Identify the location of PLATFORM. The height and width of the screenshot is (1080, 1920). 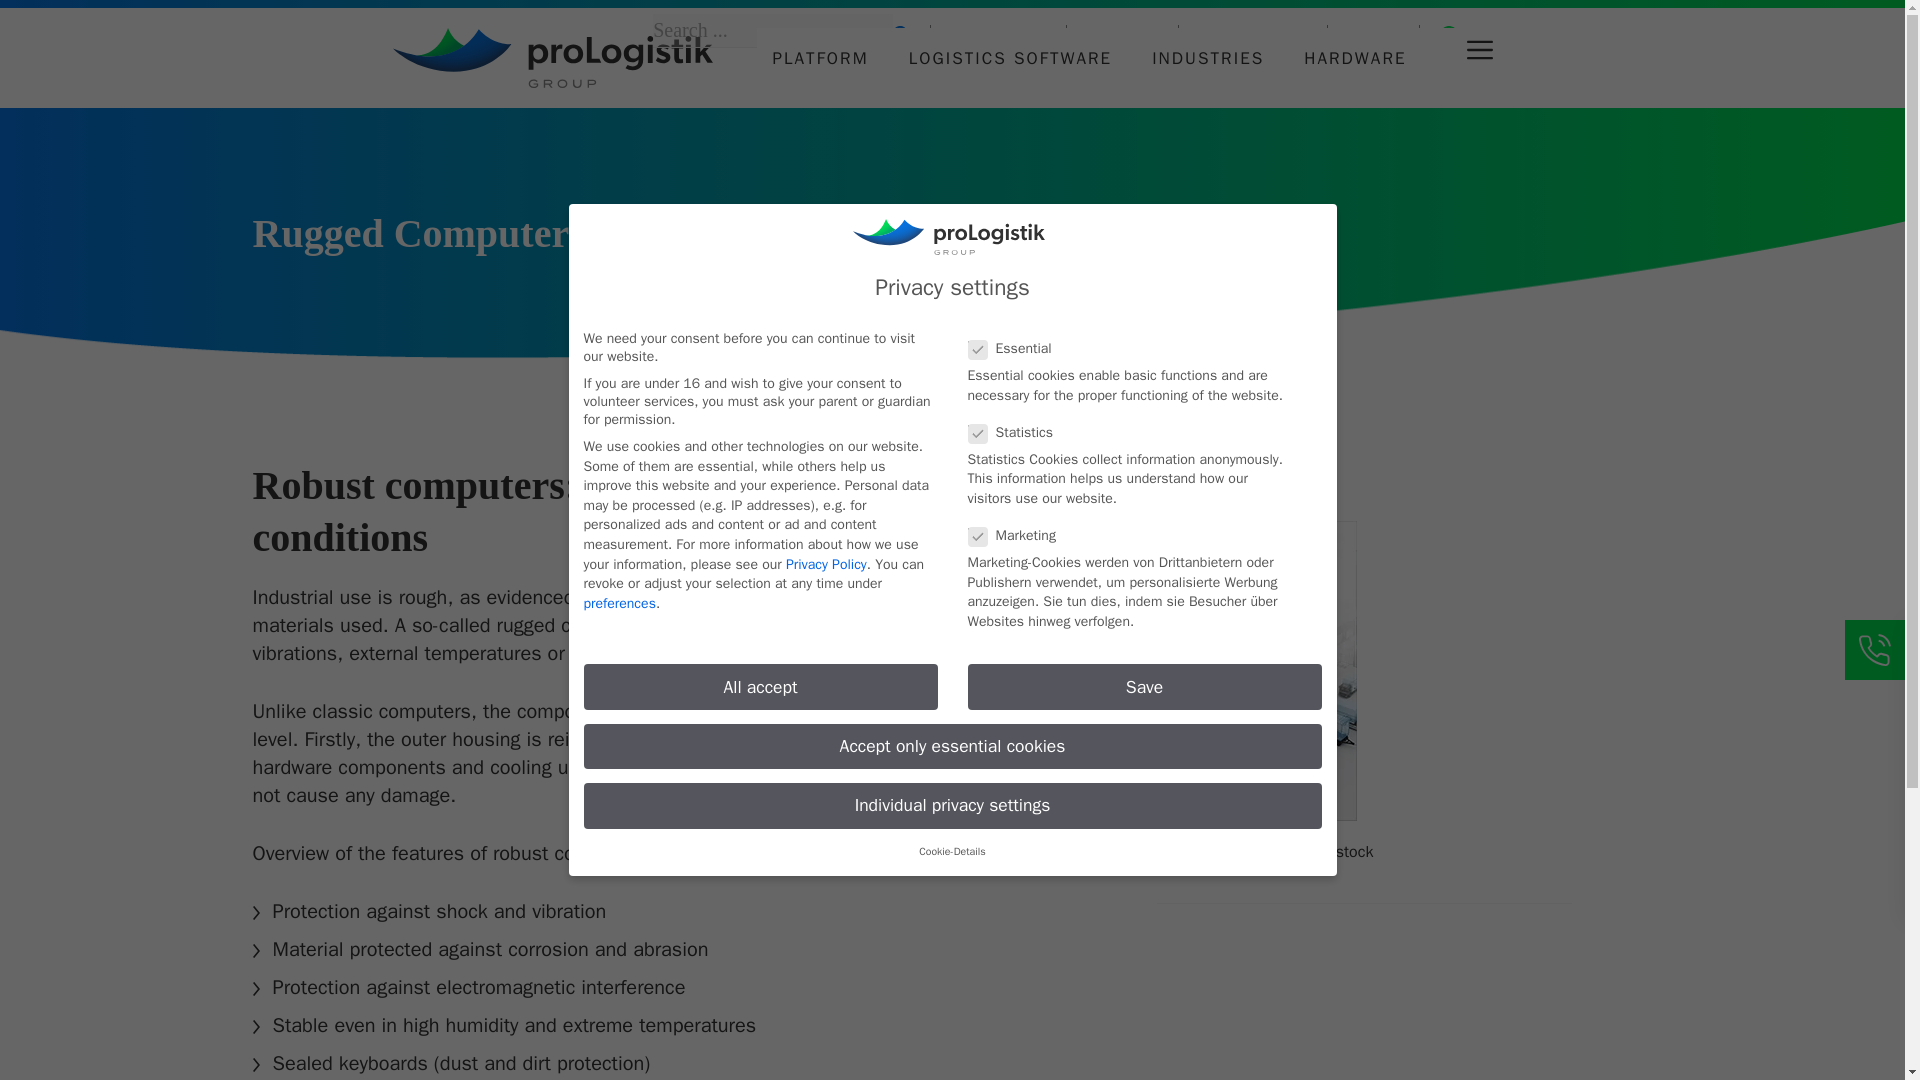
(820, 58).